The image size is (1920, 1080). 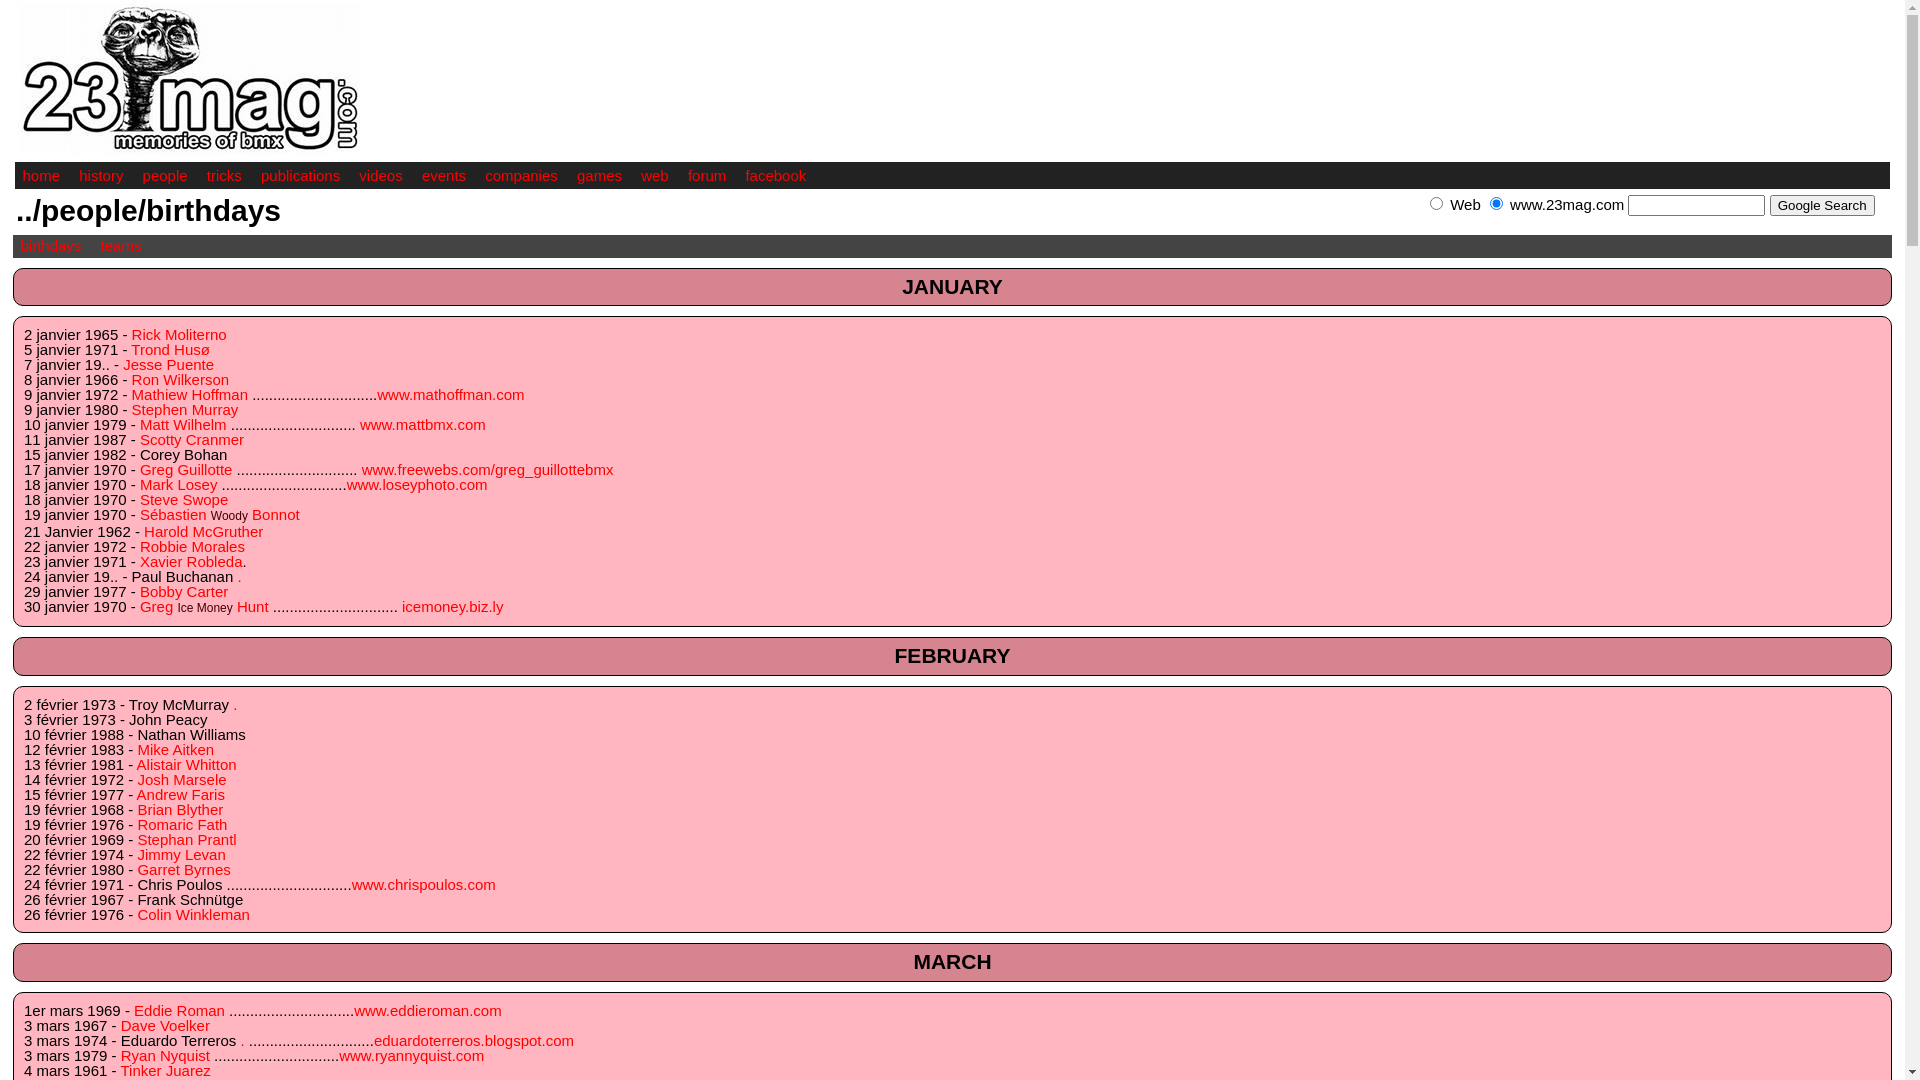 What do you see at coordinates (182, 780) in the screenshot?
I see `Josh Marsele` at bounding box center [182, 780].